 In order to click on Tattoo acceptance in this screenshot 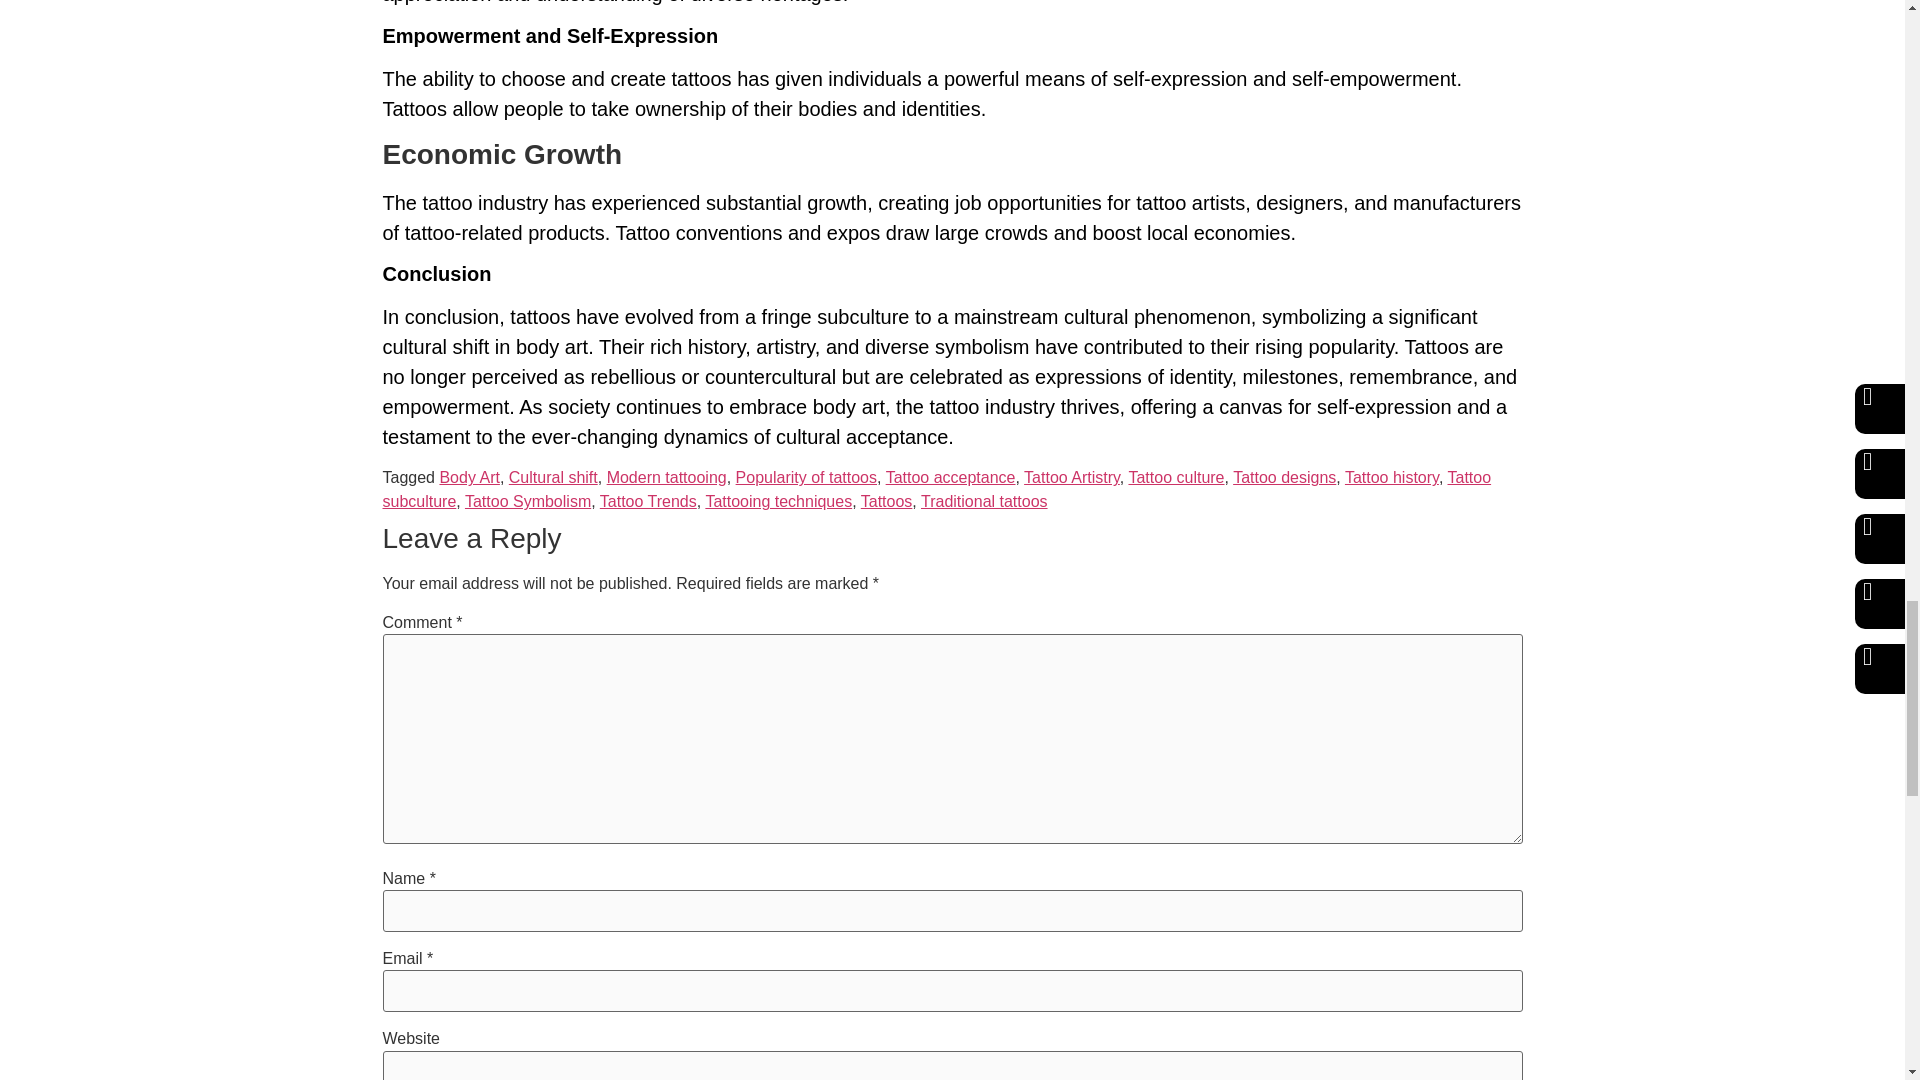, I will do `click(950, 477)`.